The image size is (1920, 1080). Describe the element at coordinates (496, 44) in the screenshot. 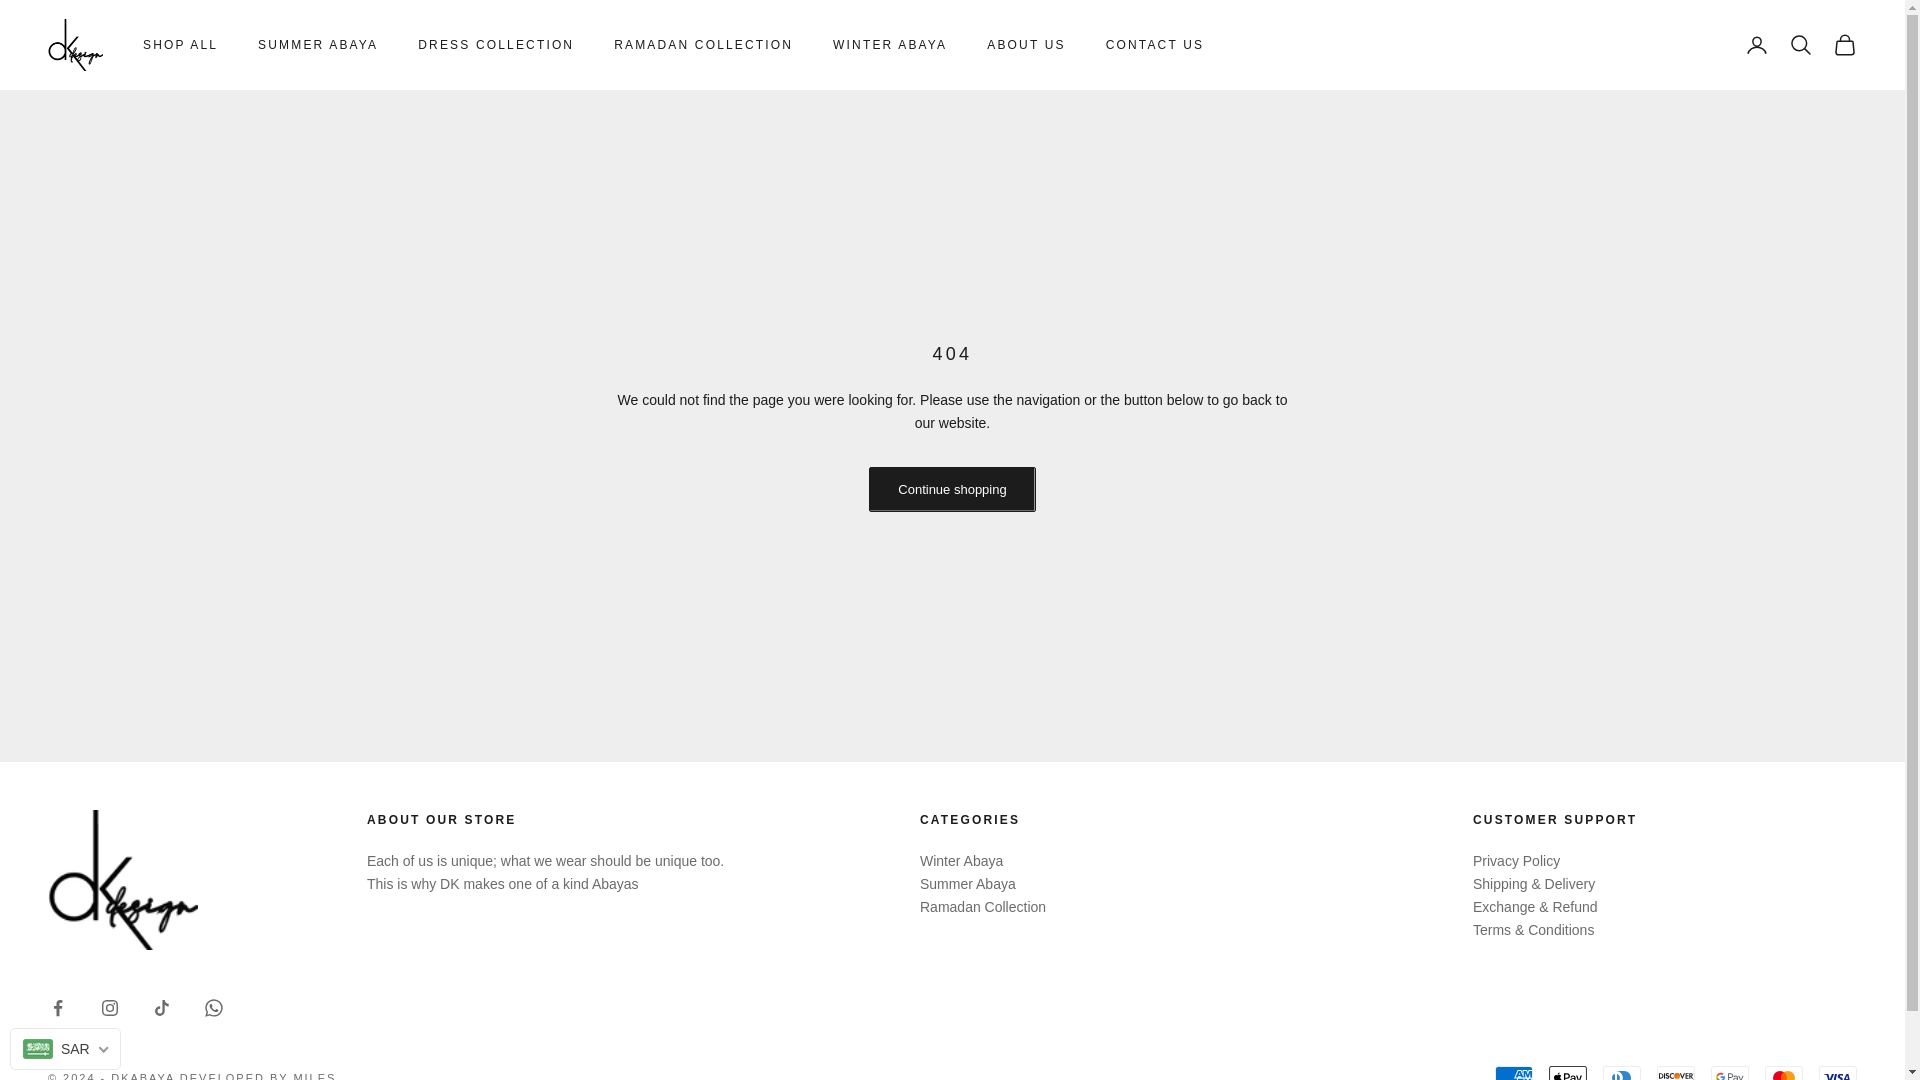

I see `DRESS COLLECTION` at that location.